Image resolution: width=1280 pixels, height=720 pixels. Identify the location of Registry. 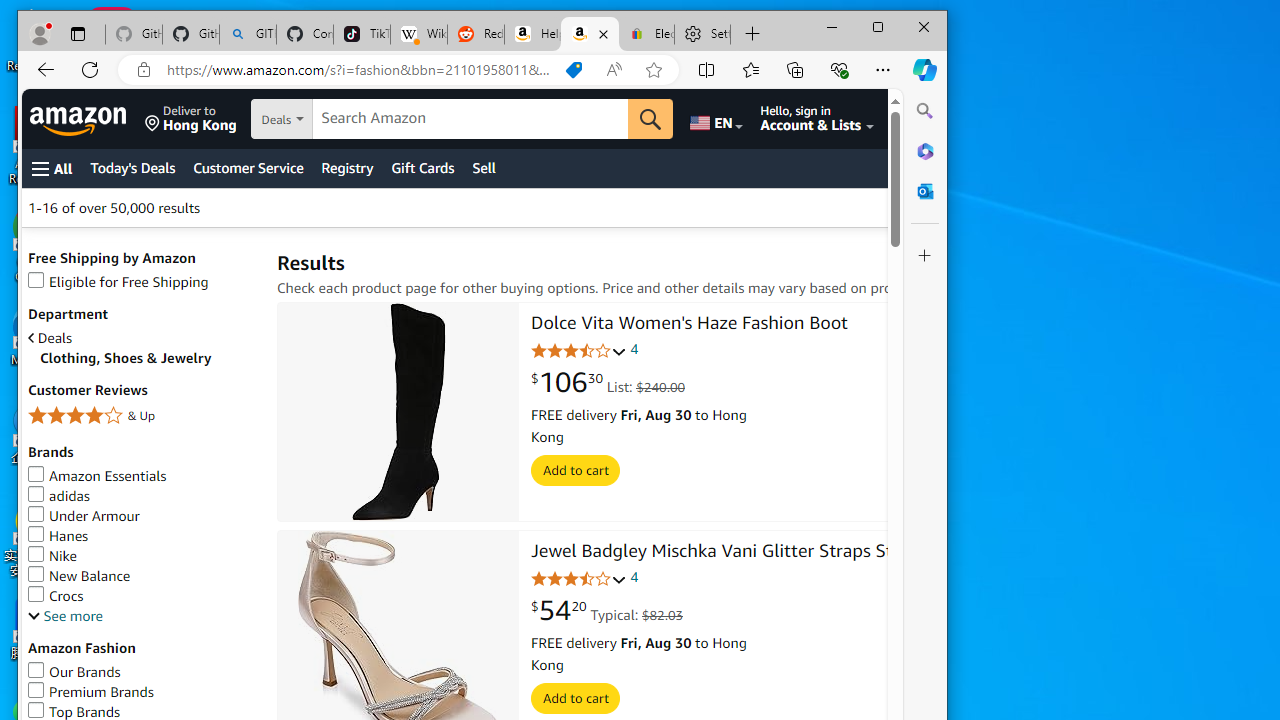
(347, 168).